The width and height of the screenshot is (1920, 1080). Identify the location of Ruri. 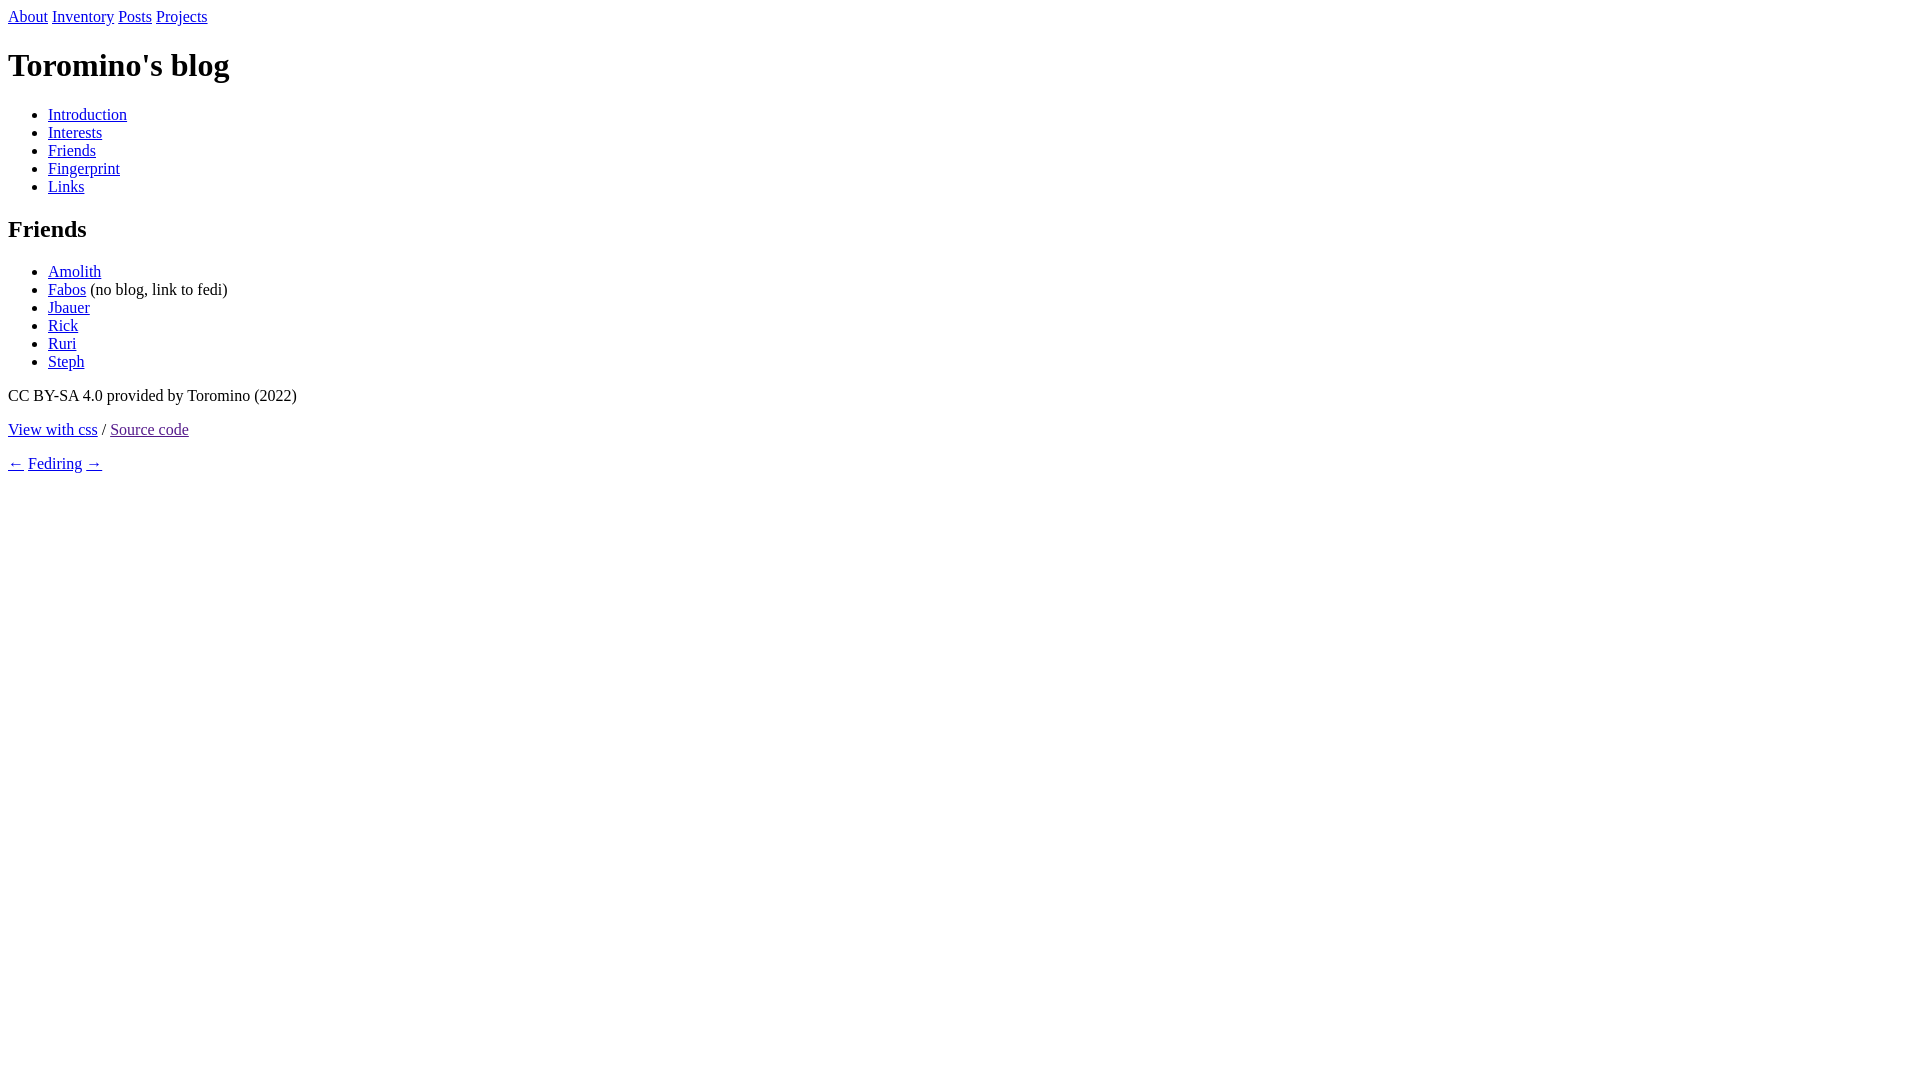
(62, 344).